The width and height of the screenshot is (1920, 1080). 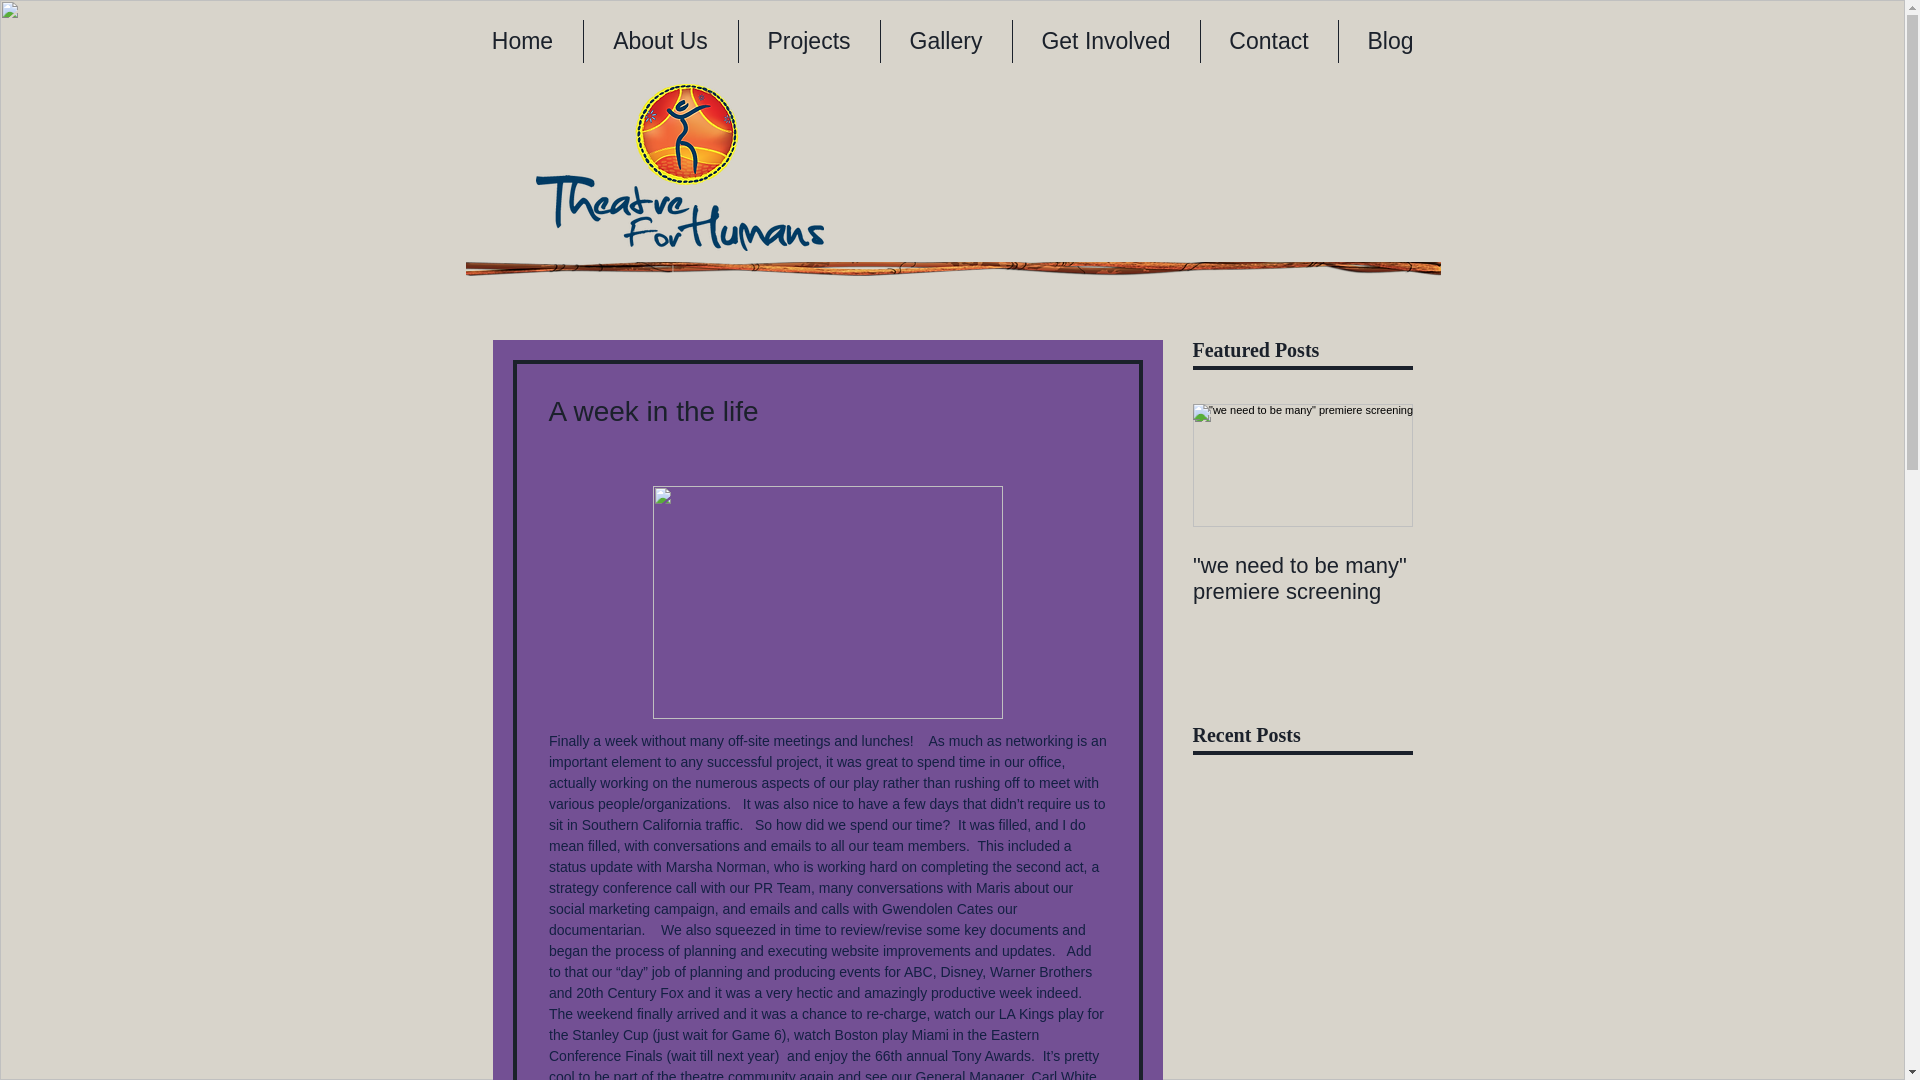 What do you see at coordinates (1104, 41) in the screenshot?
I see `Get Involved` at bounding box center [1104, 41].